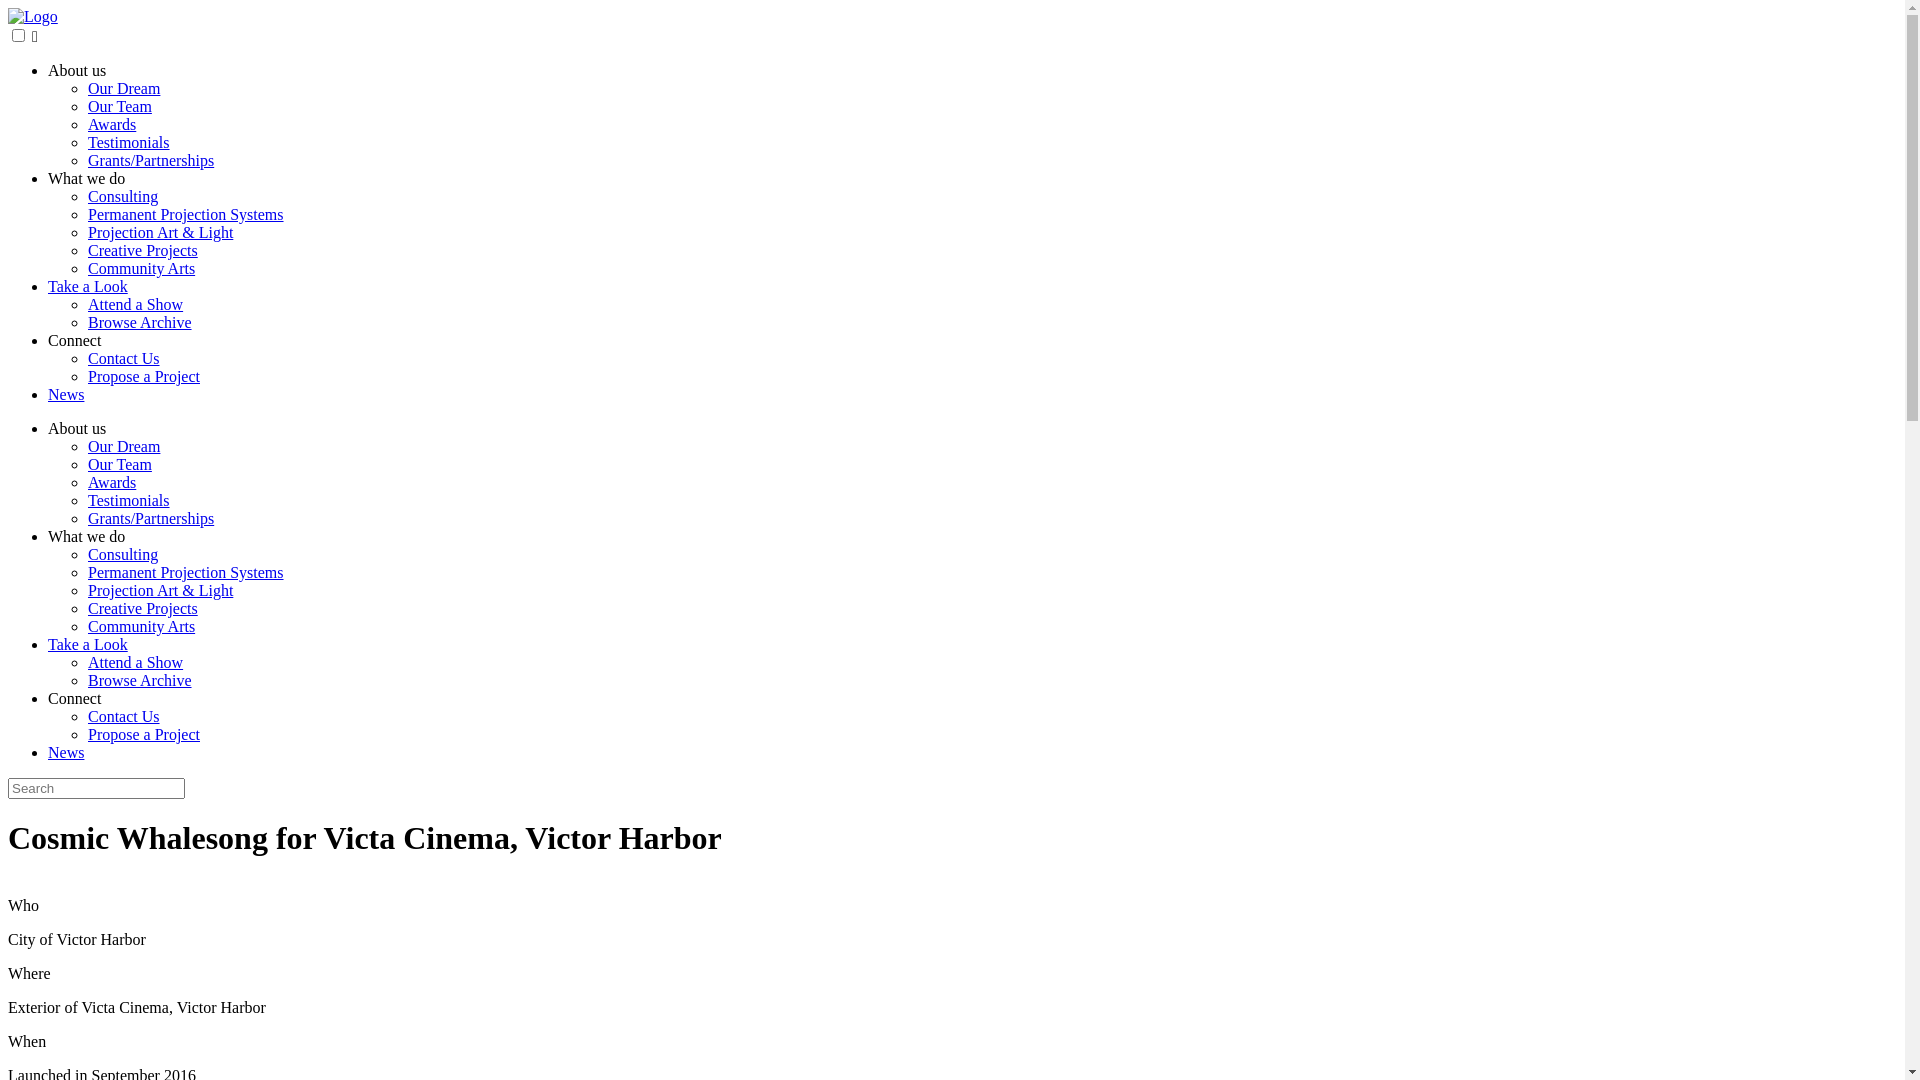  What do you see at coordinates (124, 358) in the screenshot?
I see `Contact Us` at bounding box center [124, 358].